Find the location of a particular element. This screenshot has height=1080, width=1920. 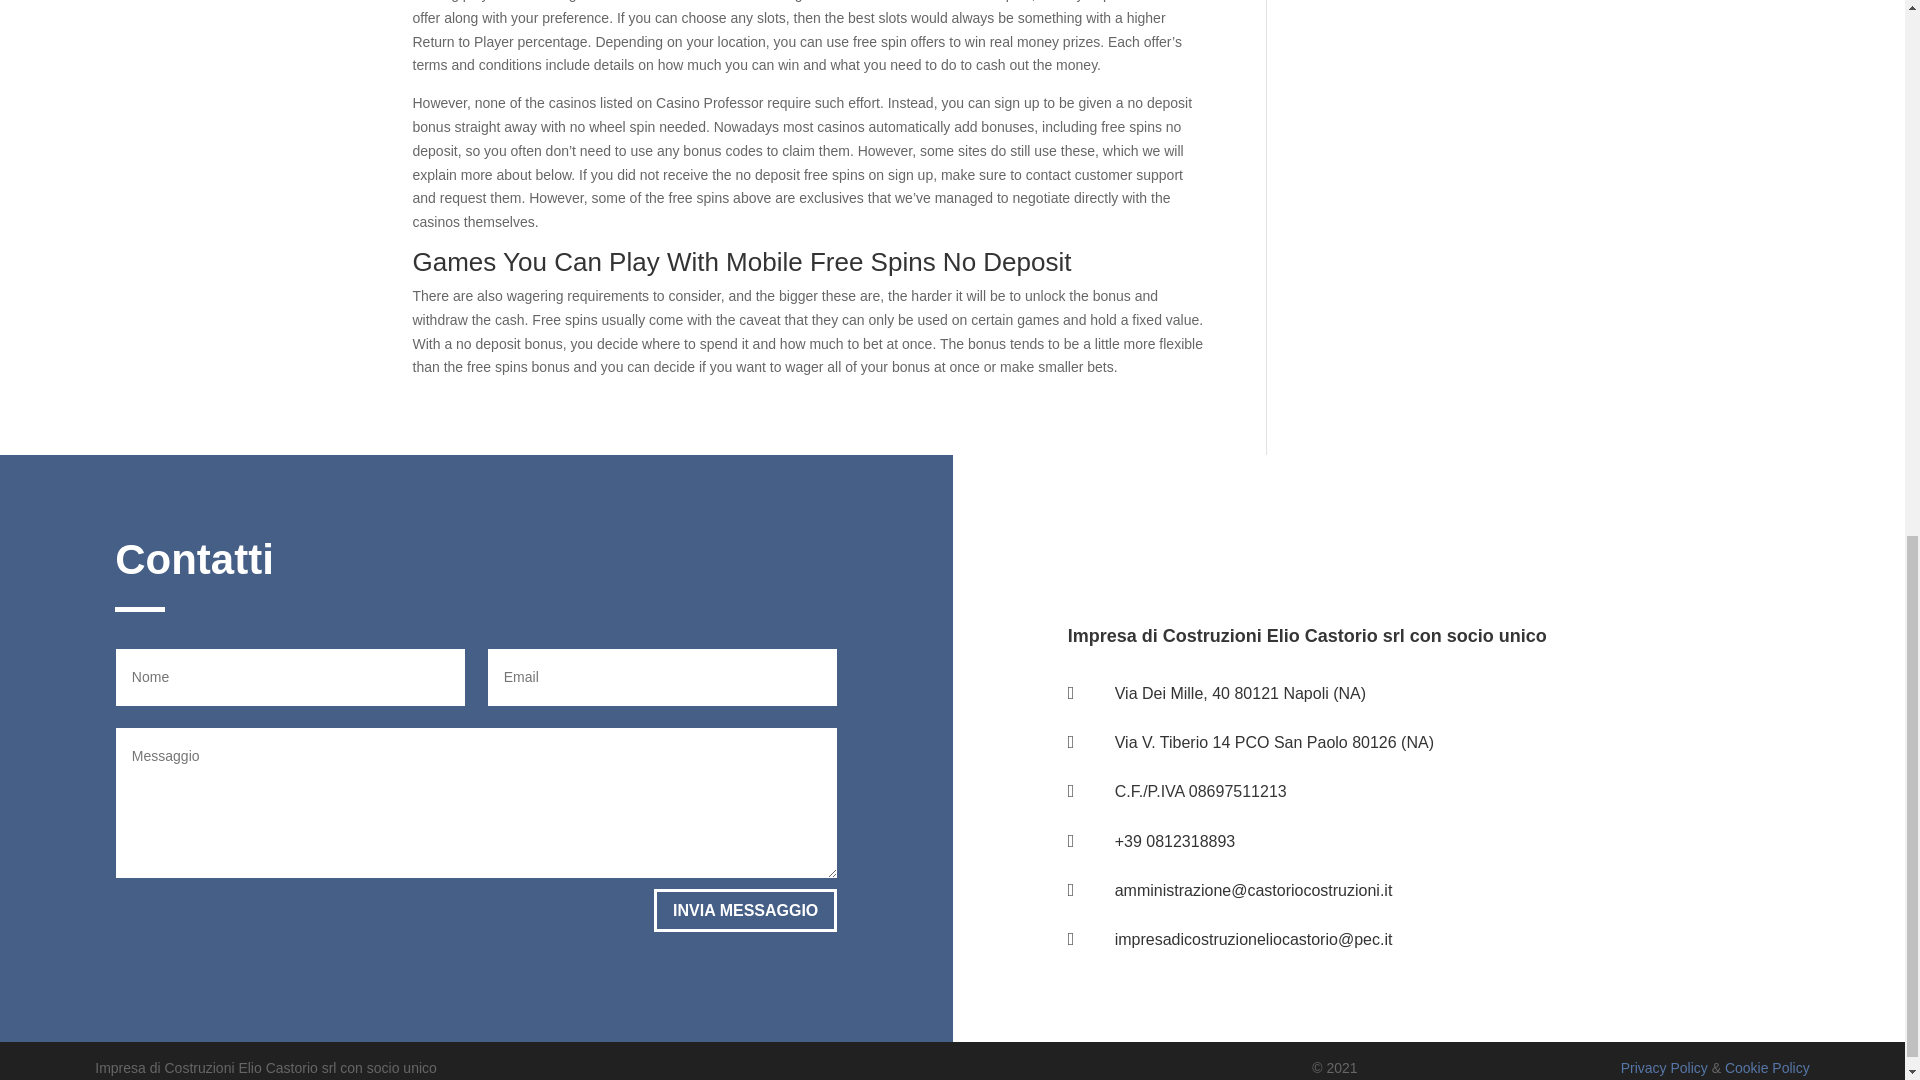

INVIA MESSAGGIO is located at coordinates (746, 910).